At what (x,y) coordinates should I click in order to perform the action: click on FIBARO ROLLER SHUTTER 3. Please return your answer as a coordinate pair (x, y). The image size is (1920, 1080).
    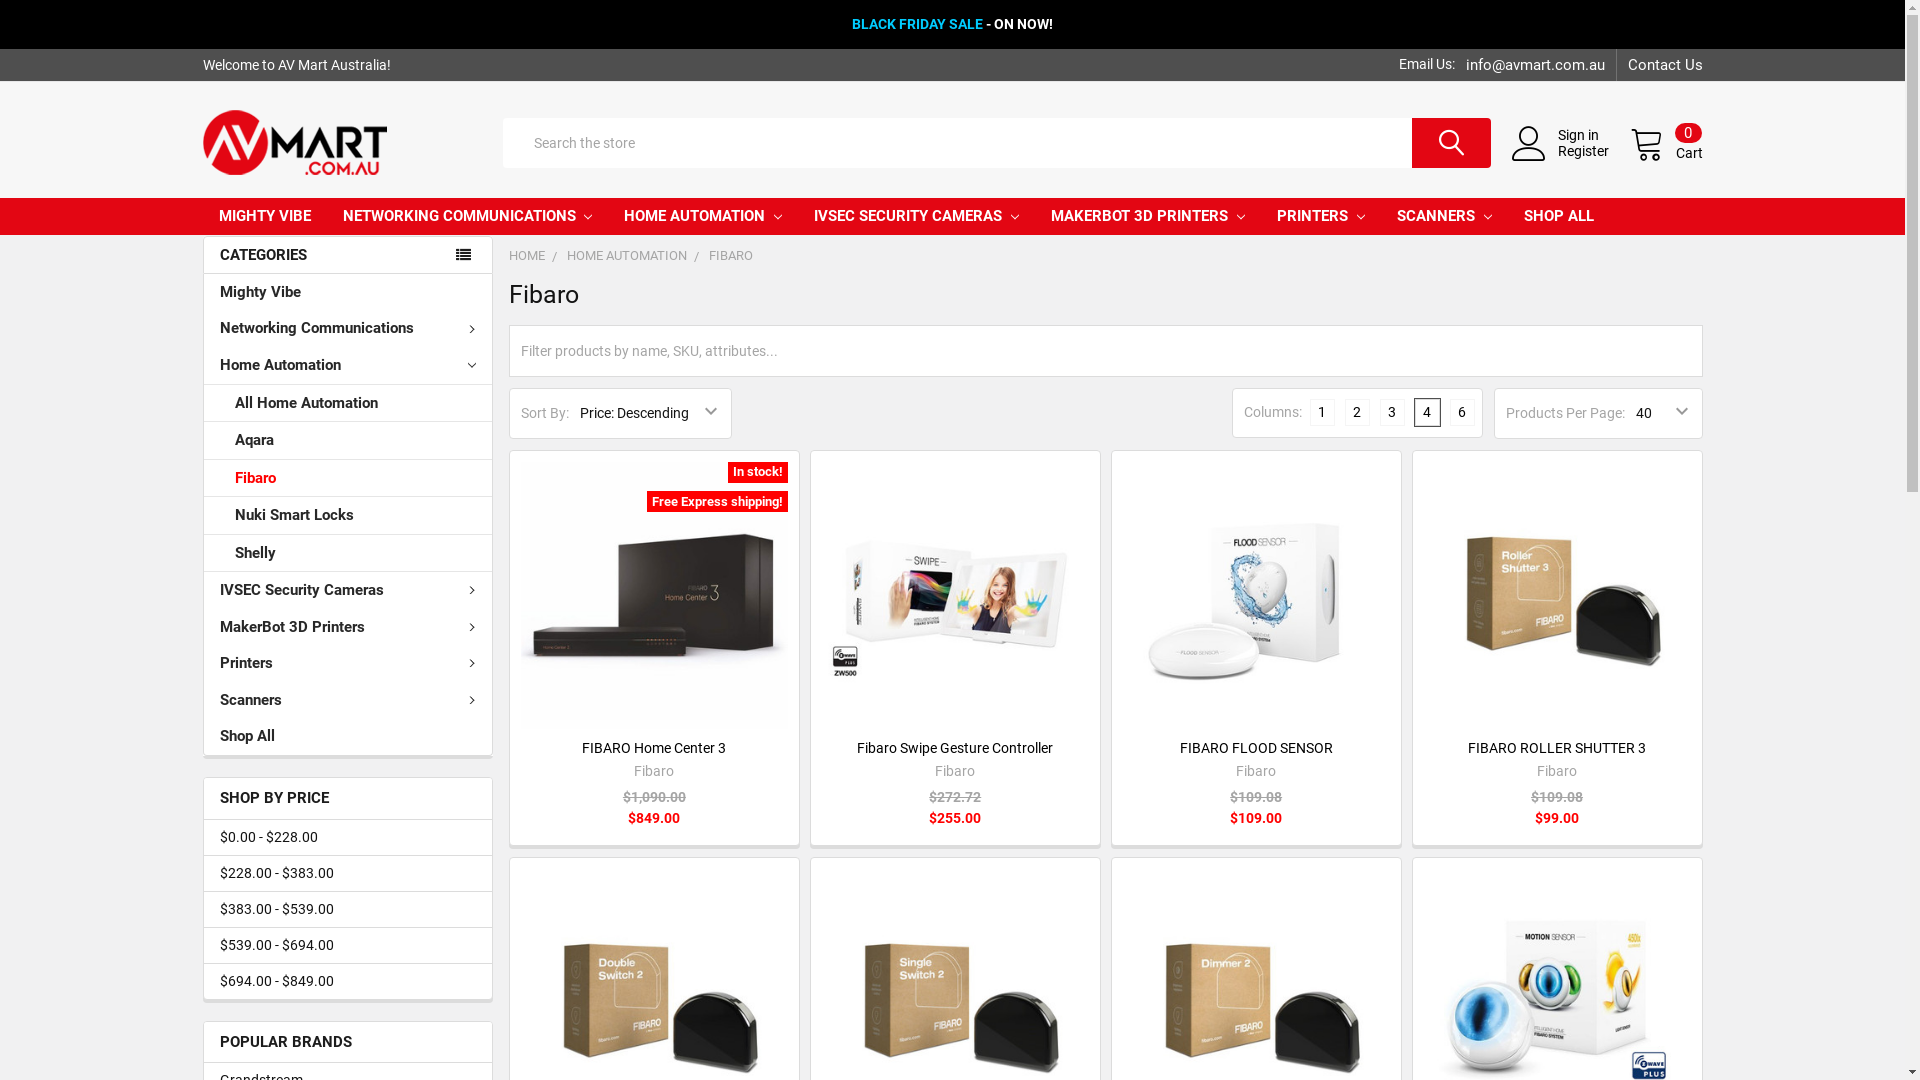
    Looking at the image, I should click on (1558, 596).